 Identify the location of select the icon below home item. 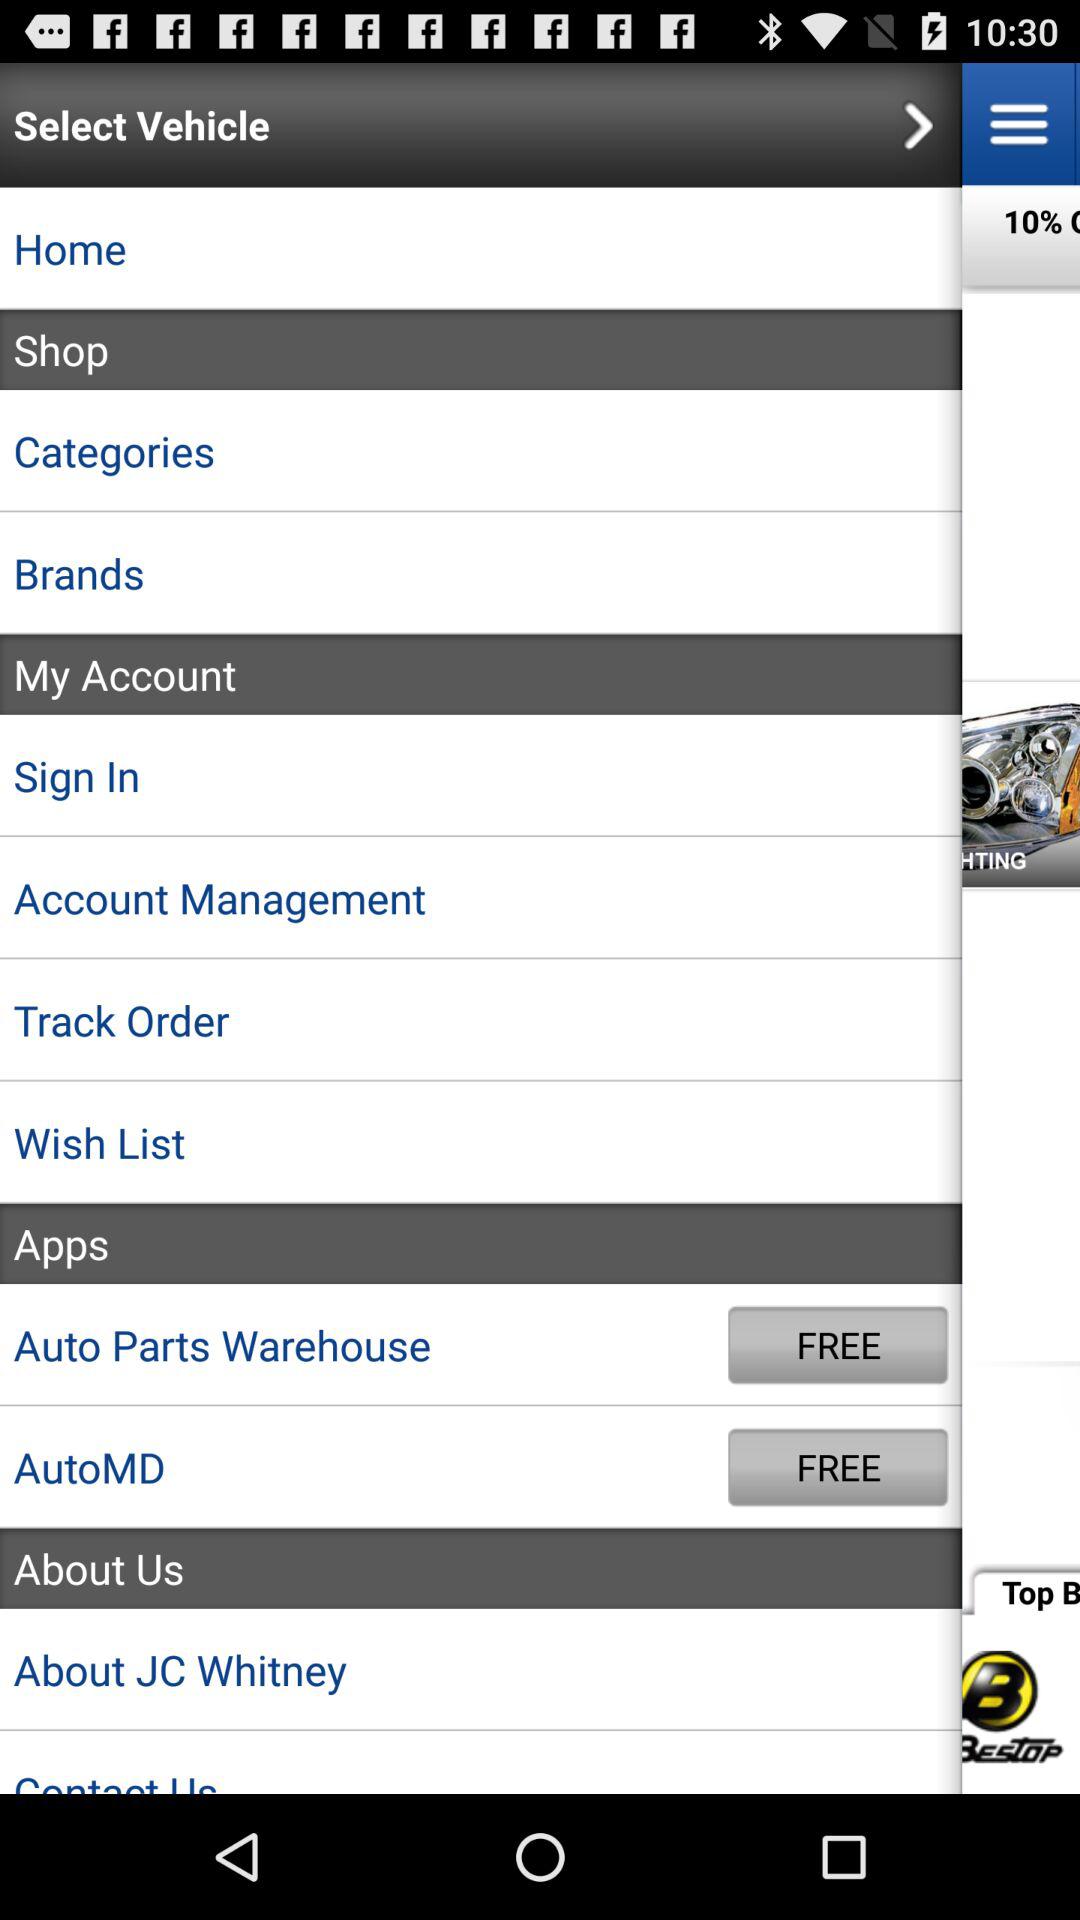
(481, 350).